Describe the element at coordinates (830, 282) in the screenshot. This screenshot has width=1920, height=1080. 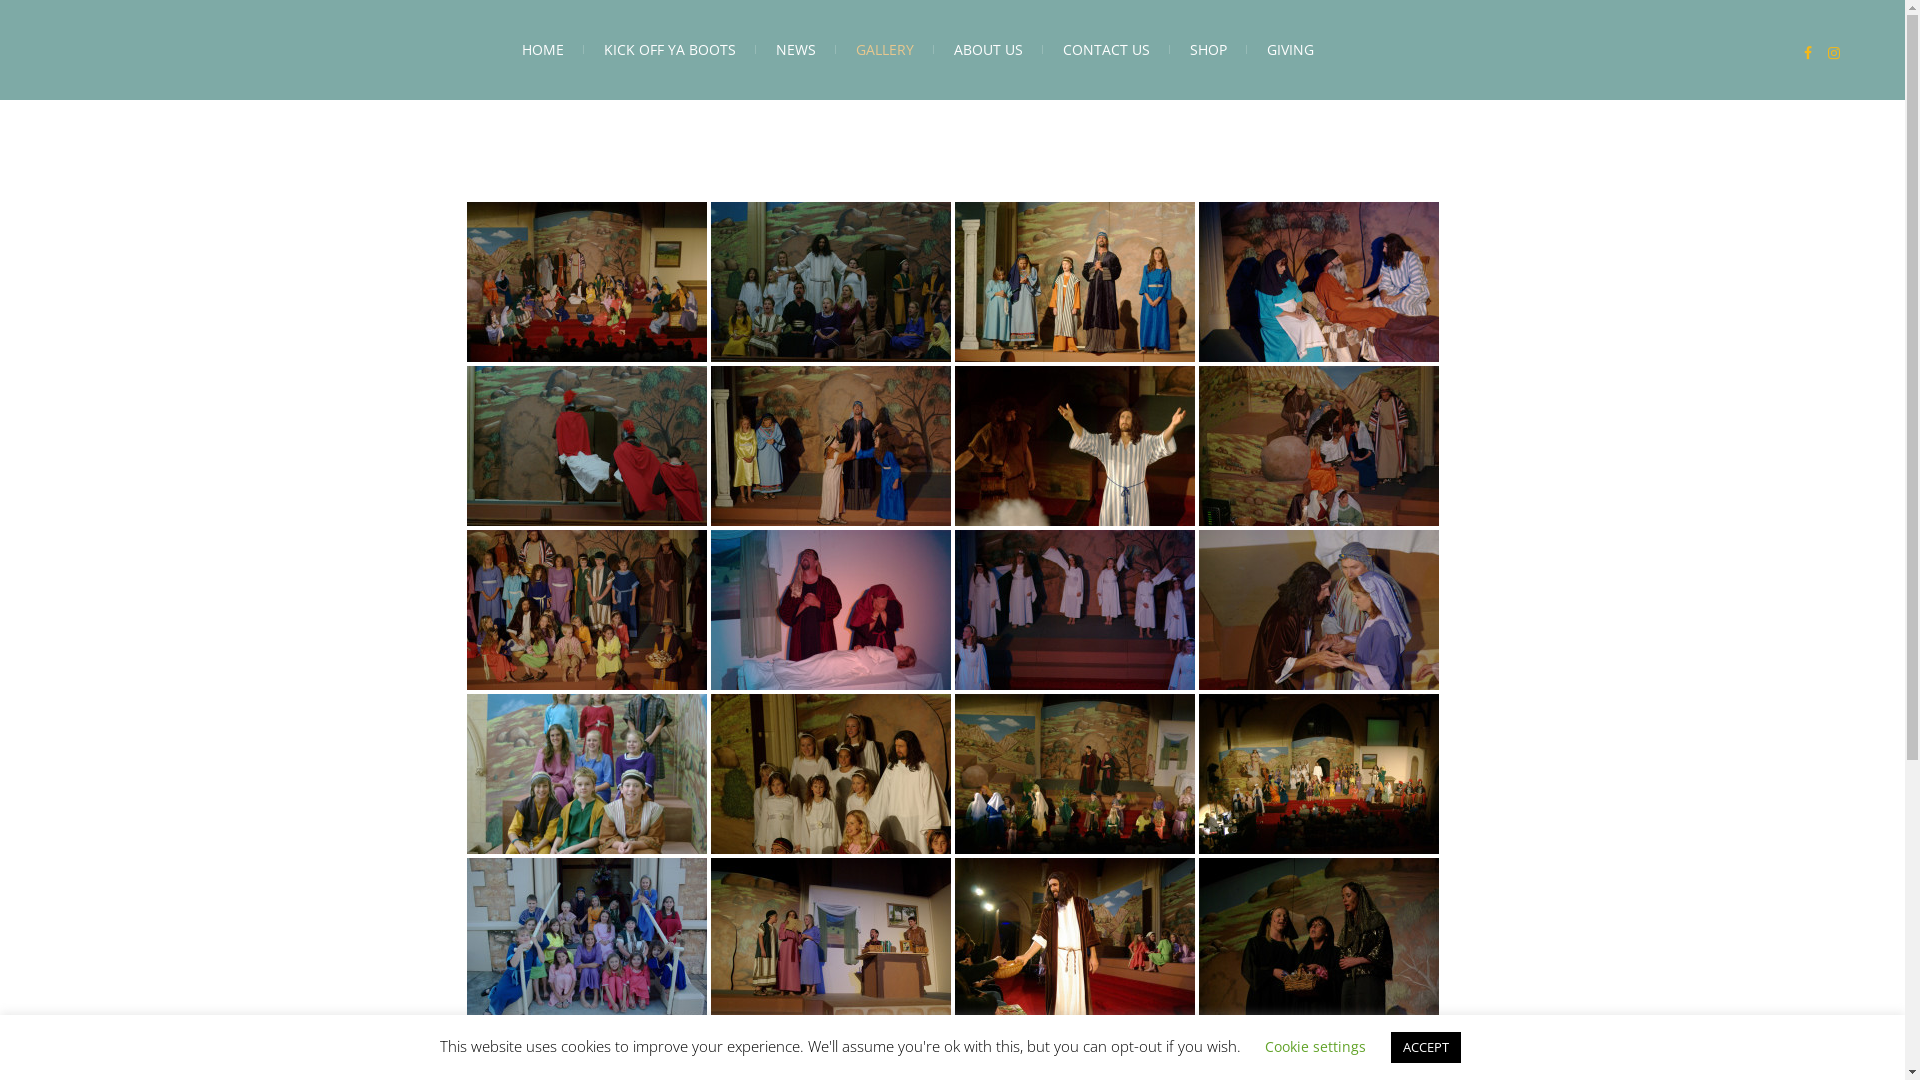
I see `IMGP4221` at that location.